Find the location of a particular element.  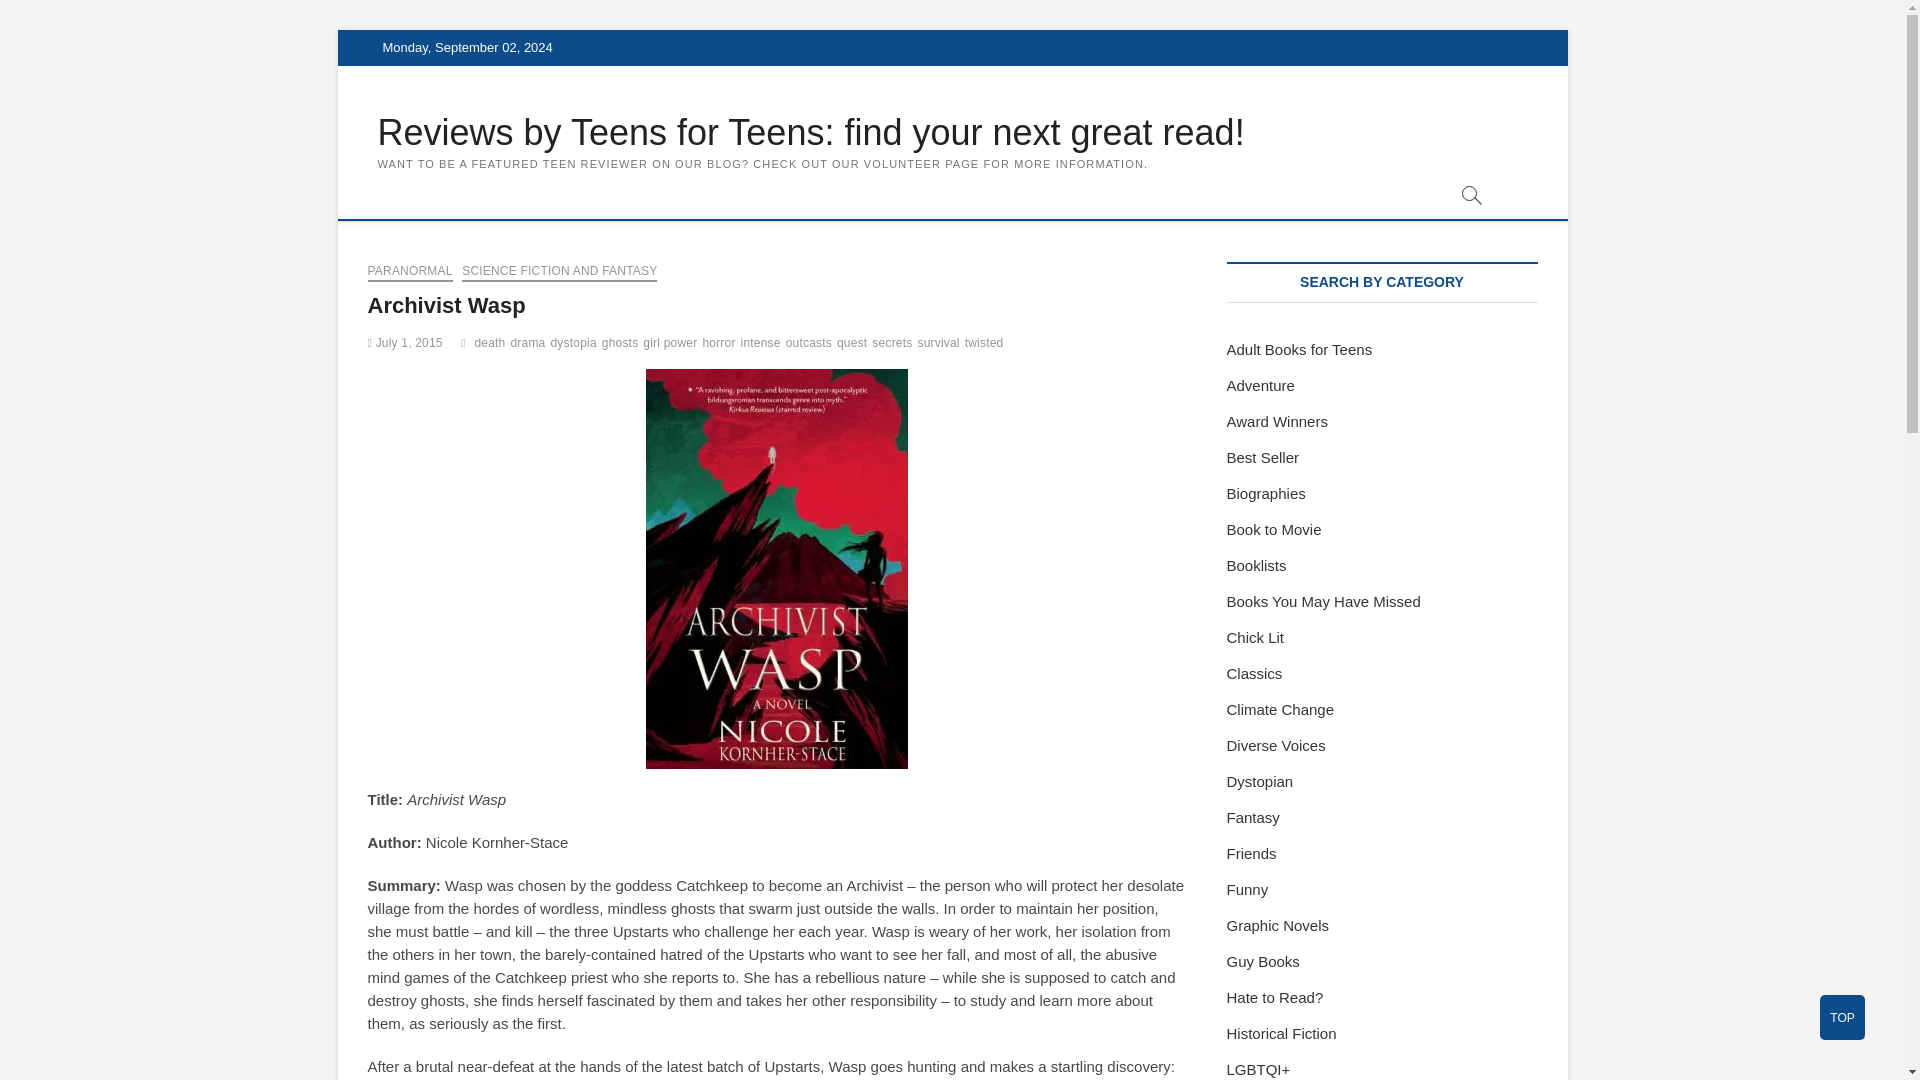

ghosts is located at coordinates (622, 345).